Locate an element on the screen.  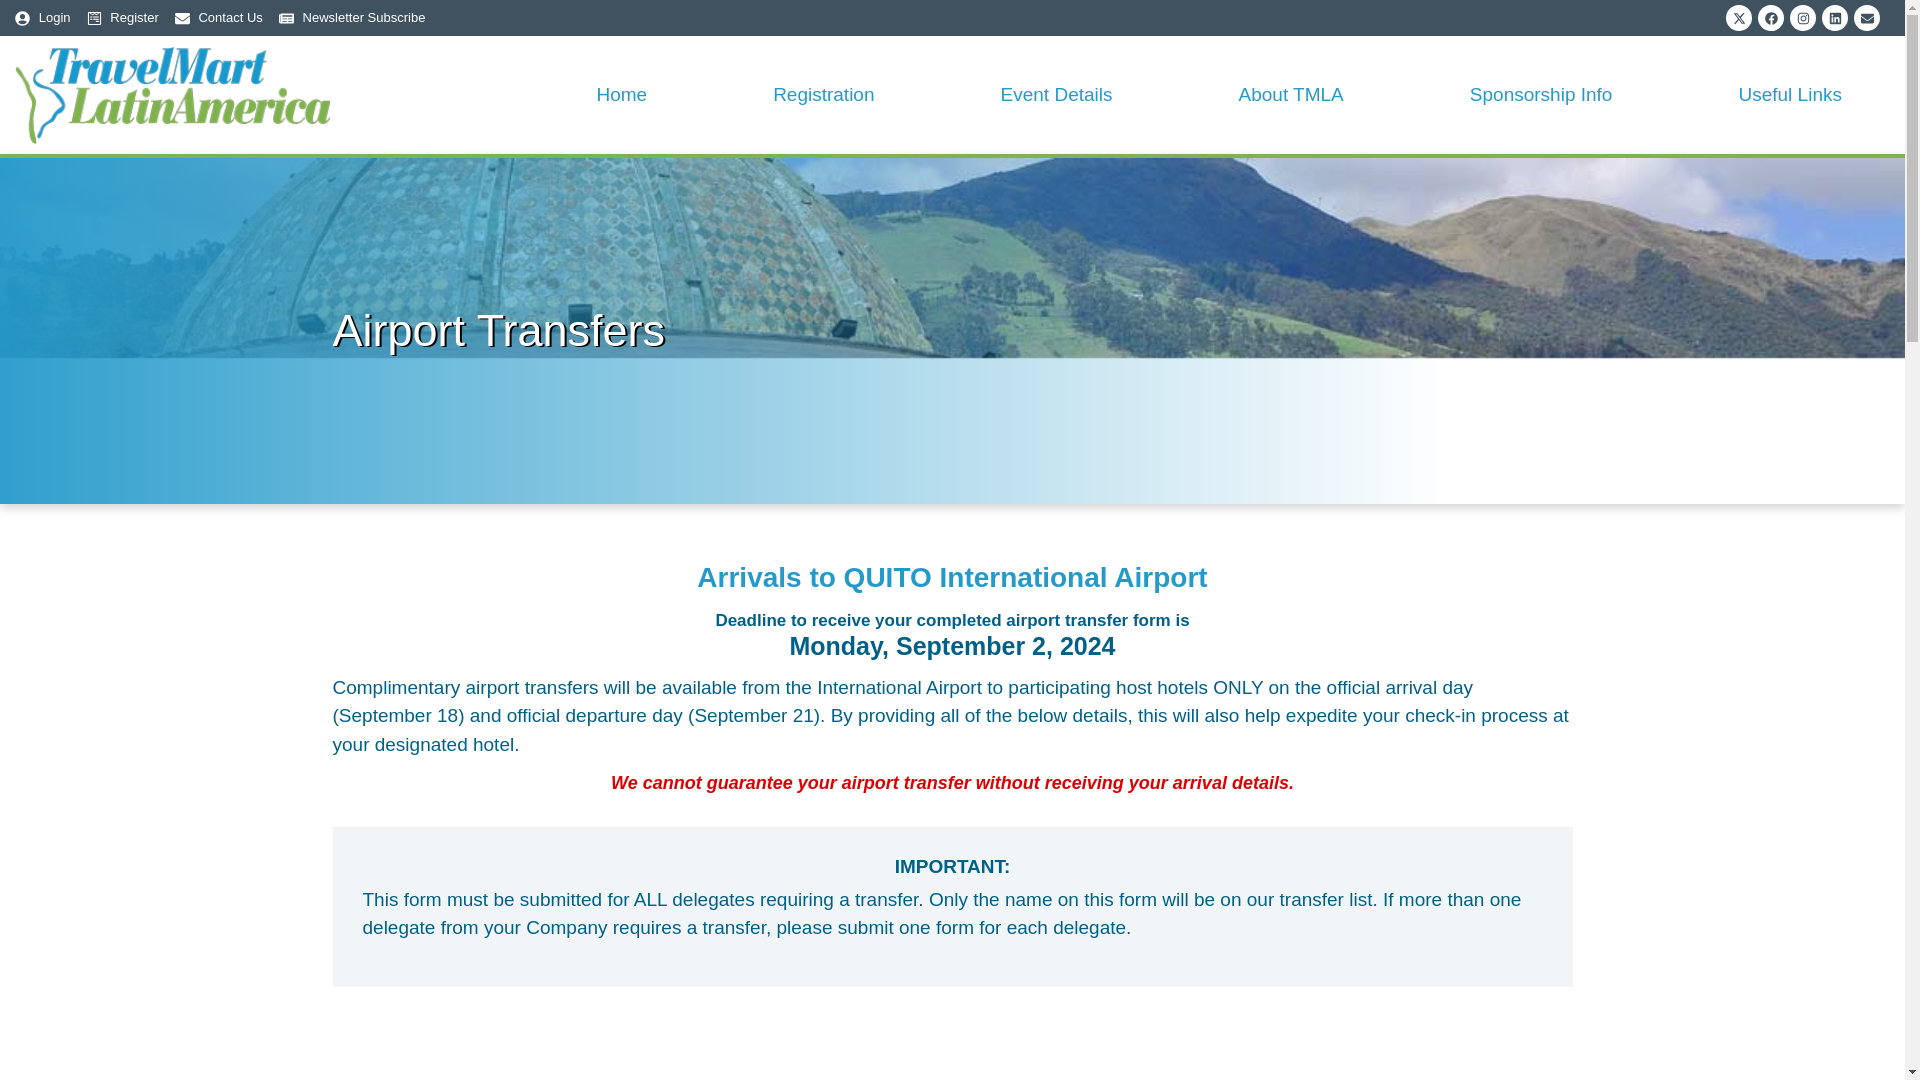
Registration is located at coordinates (823, 94).